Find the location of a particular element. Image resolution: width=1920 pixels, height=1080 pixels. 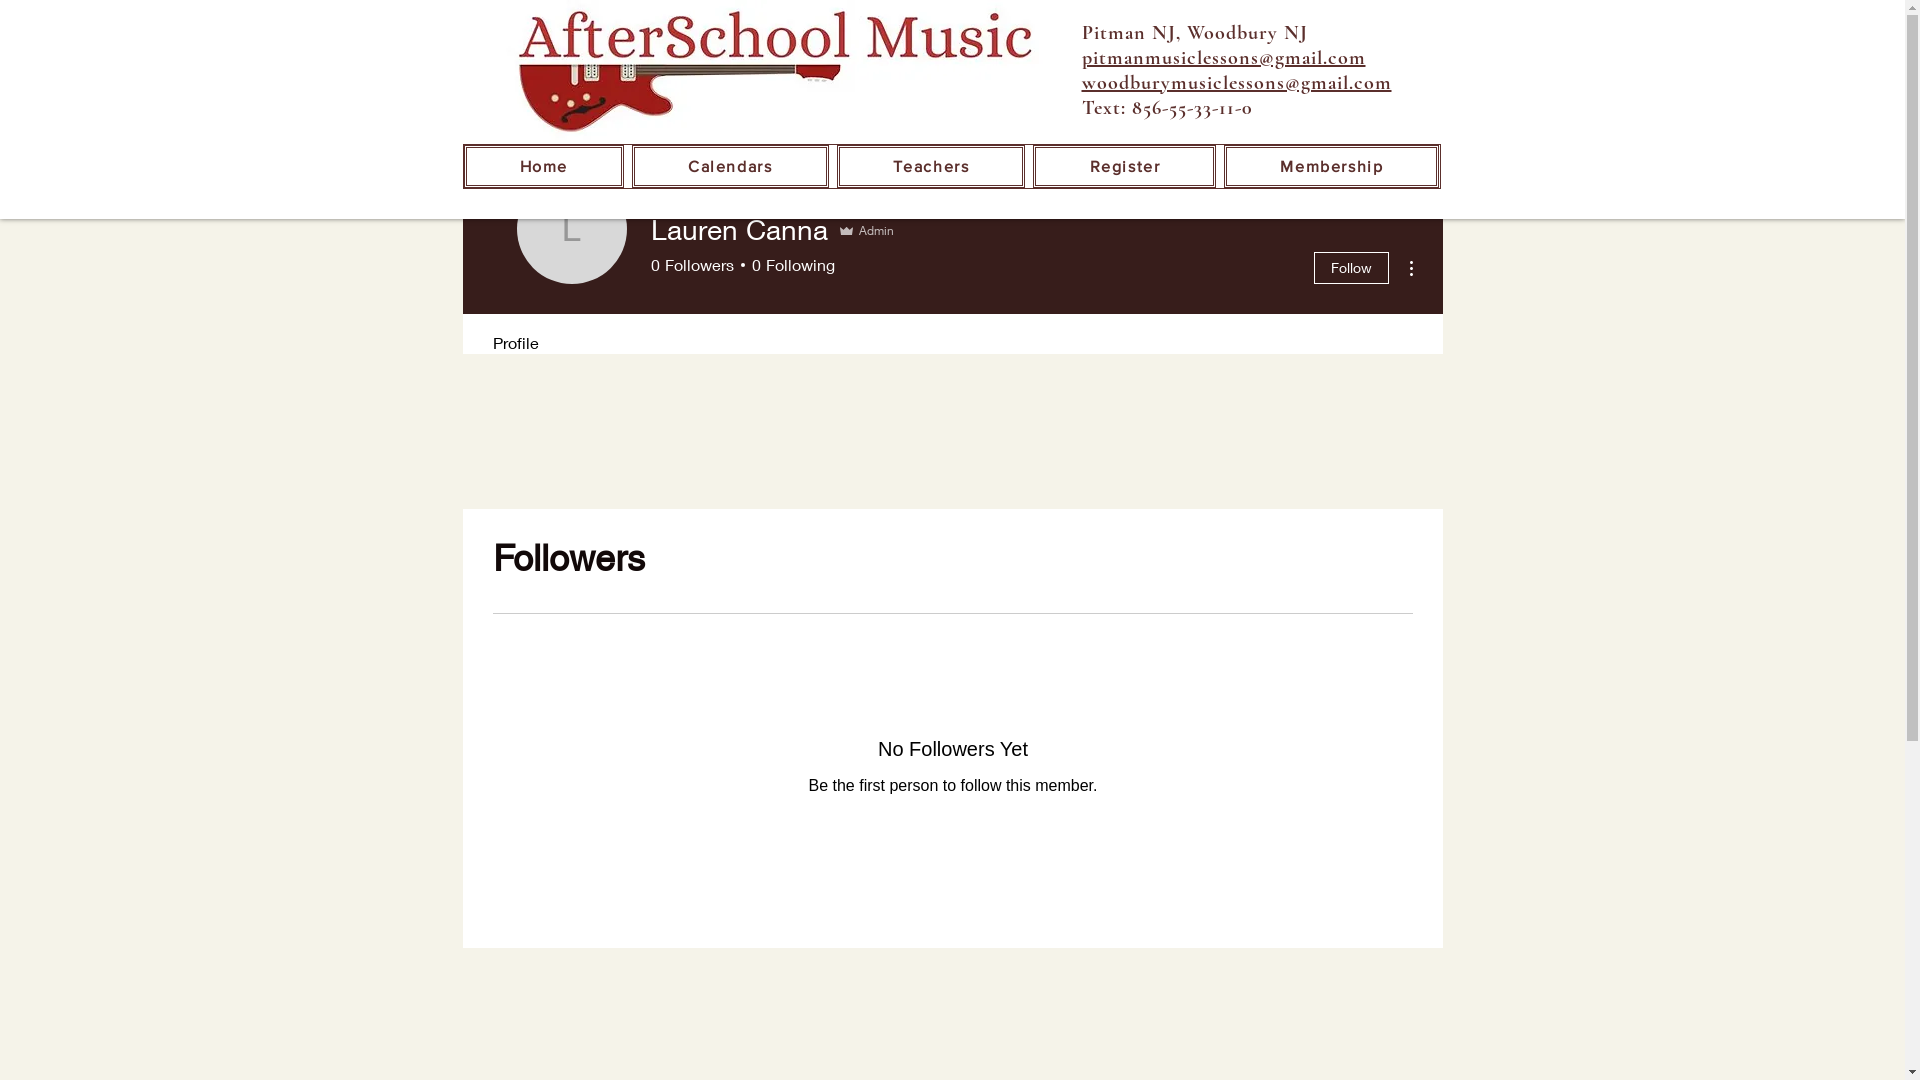

Teachers is located at coordinates (932, 166).